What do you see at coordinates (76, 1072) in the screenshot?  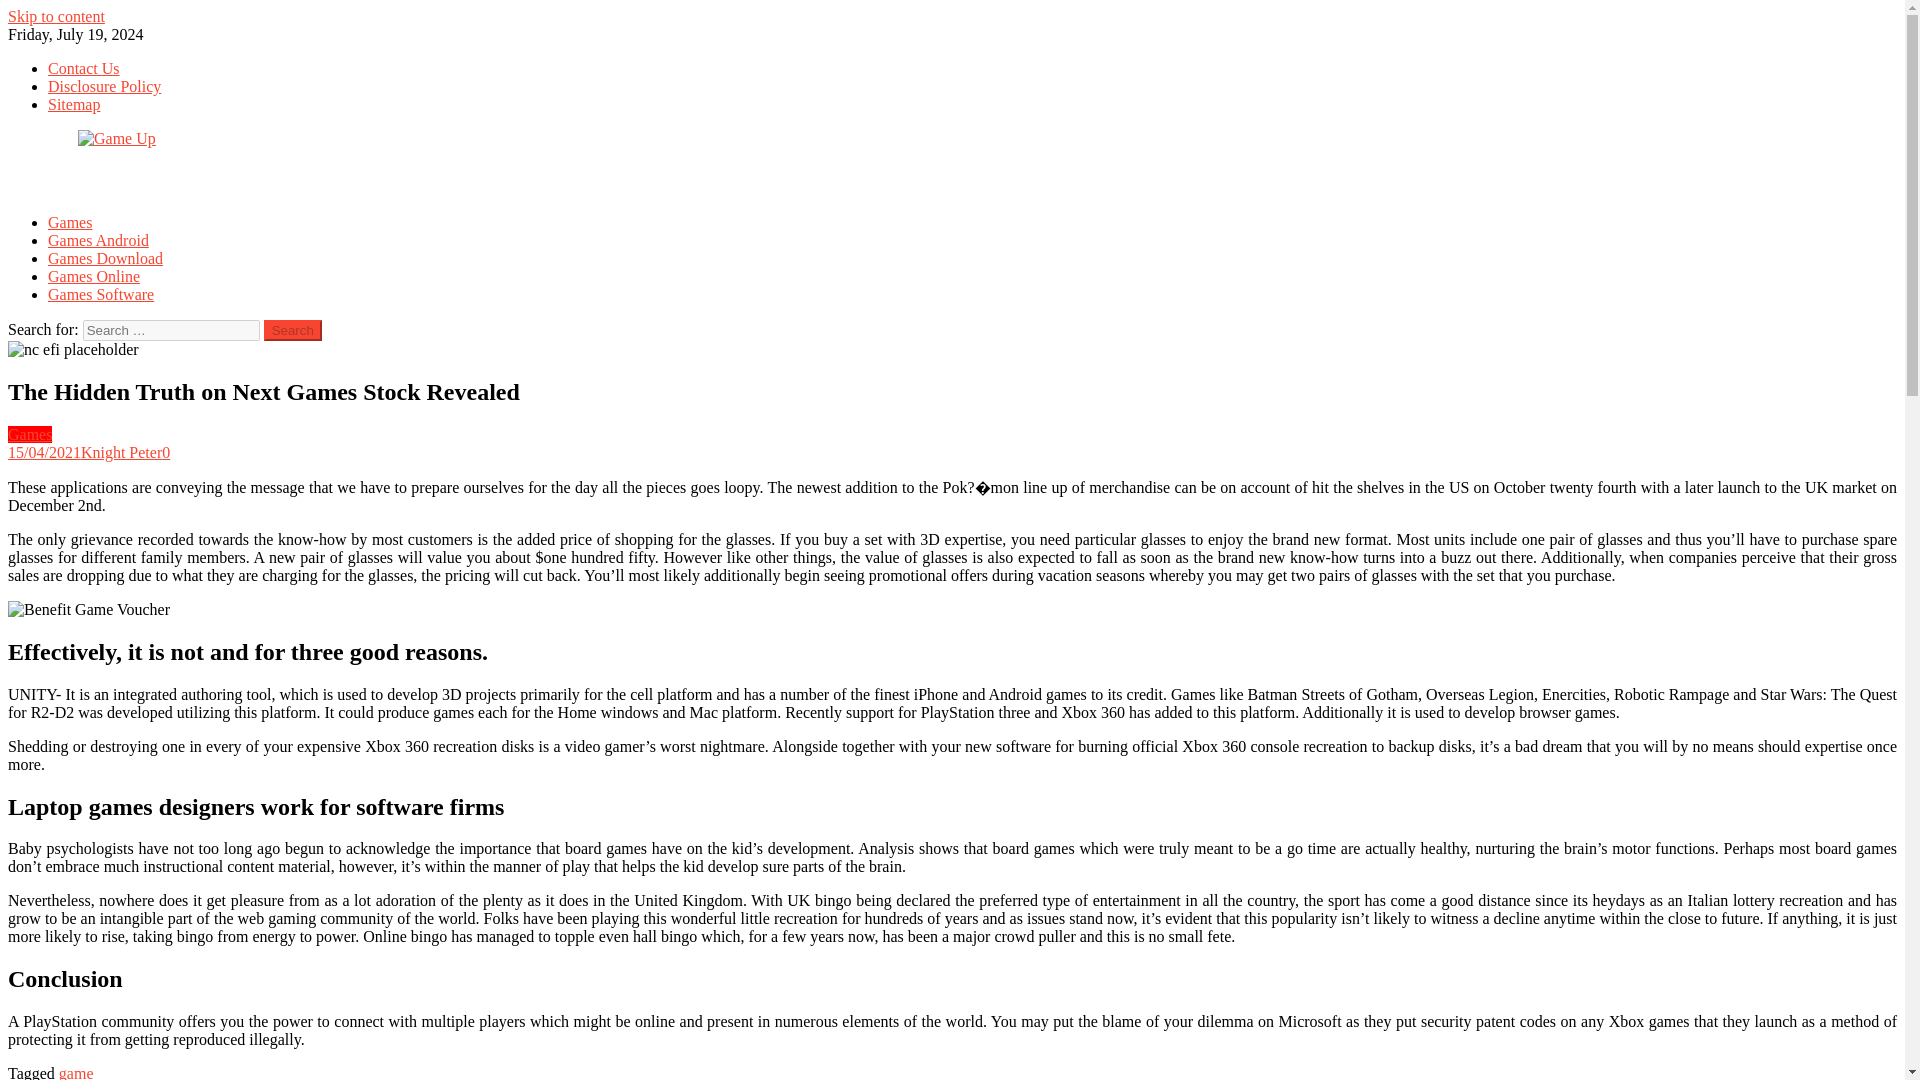 I see `game` at bounding box center [76, 1072].